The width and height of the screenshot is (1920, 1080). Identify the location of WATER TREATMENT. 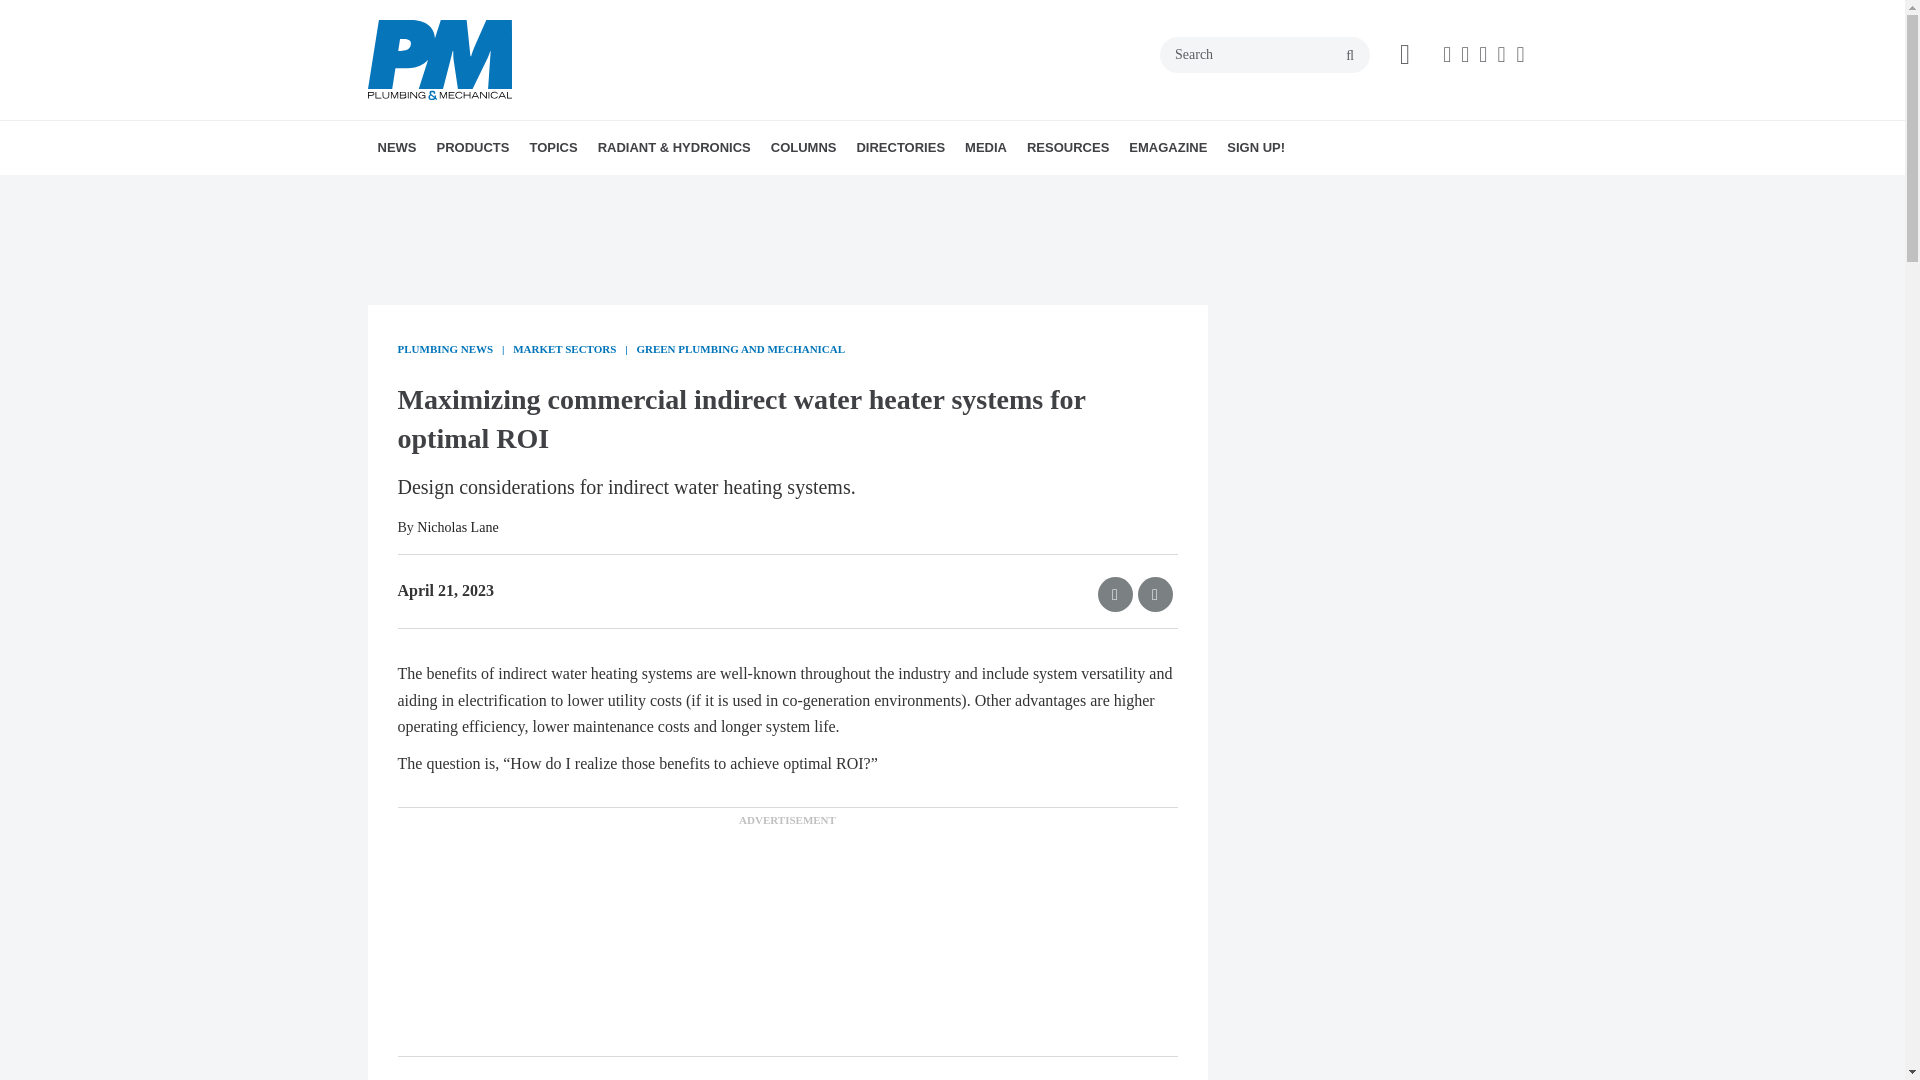
(689, 191).